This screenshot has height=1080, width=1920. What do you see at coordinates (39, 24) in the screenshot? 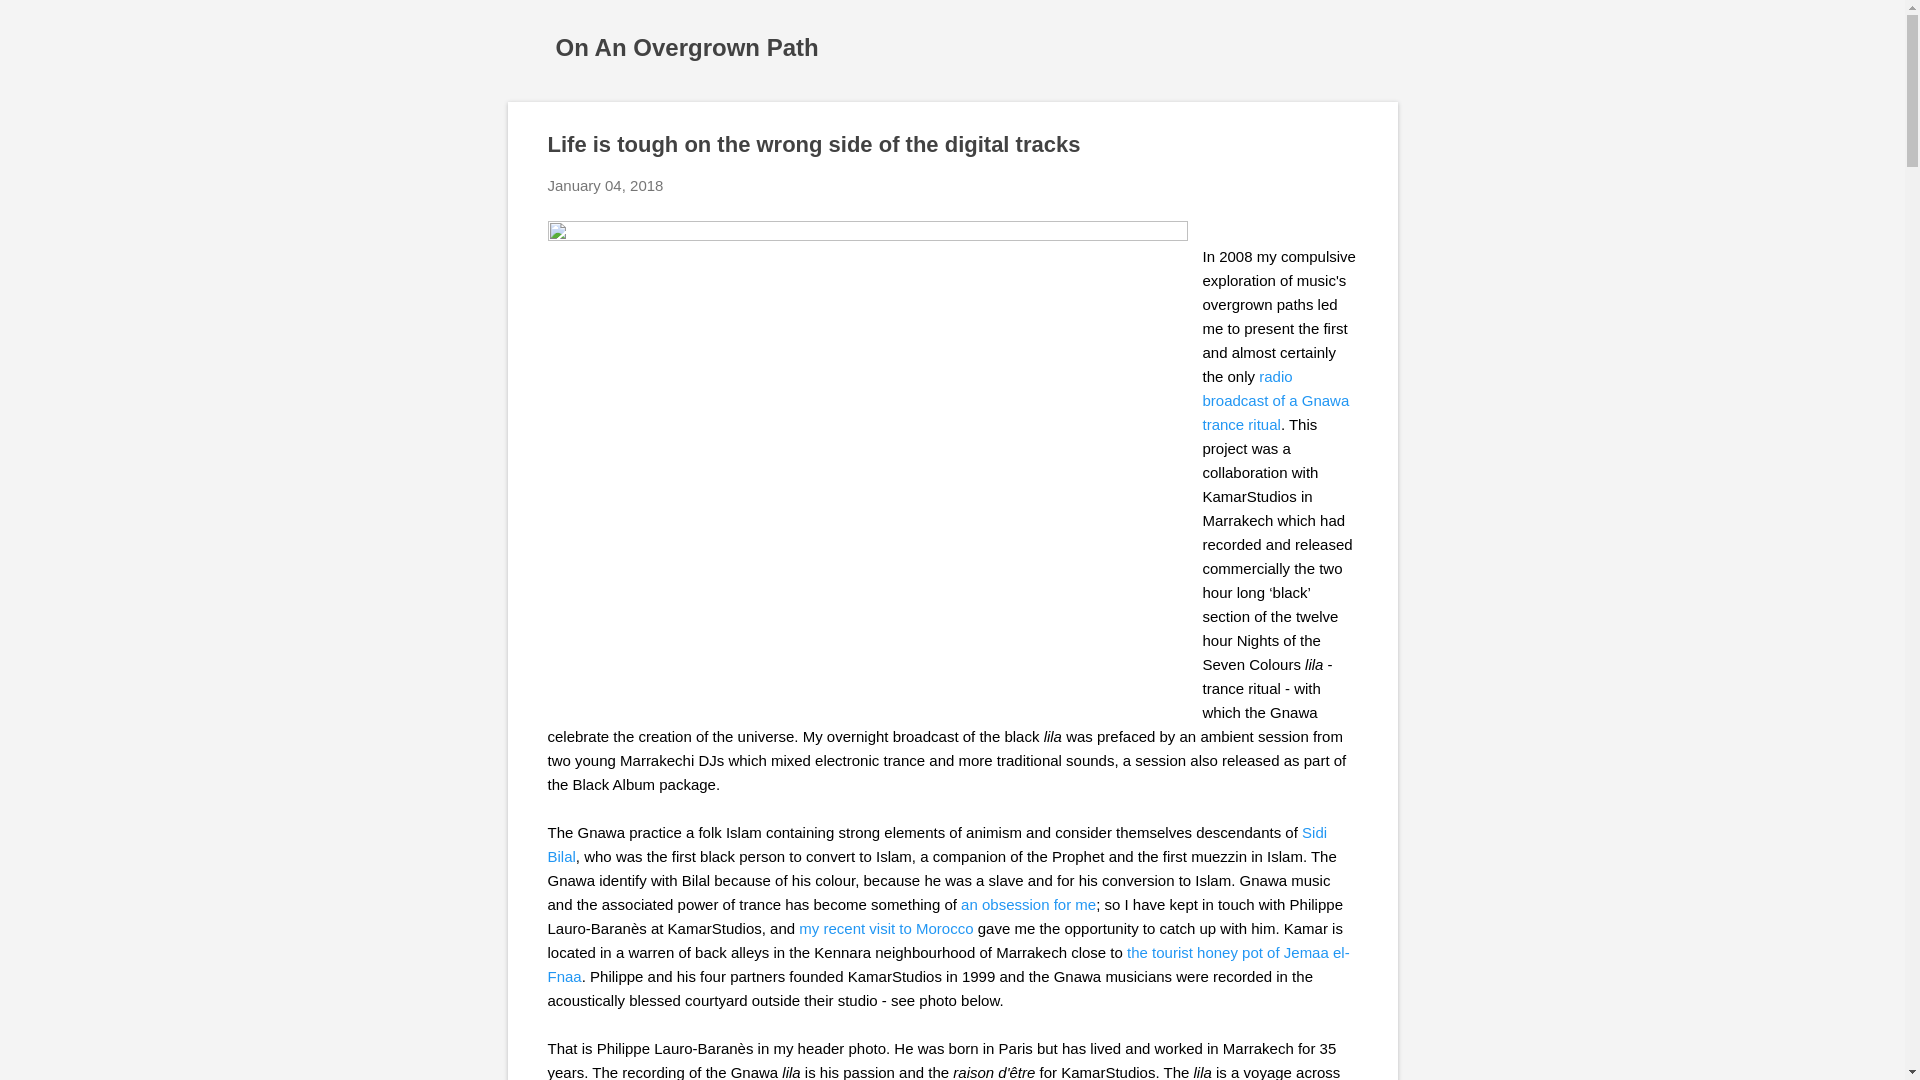
I see `Search` at bounding box center [39, 24].